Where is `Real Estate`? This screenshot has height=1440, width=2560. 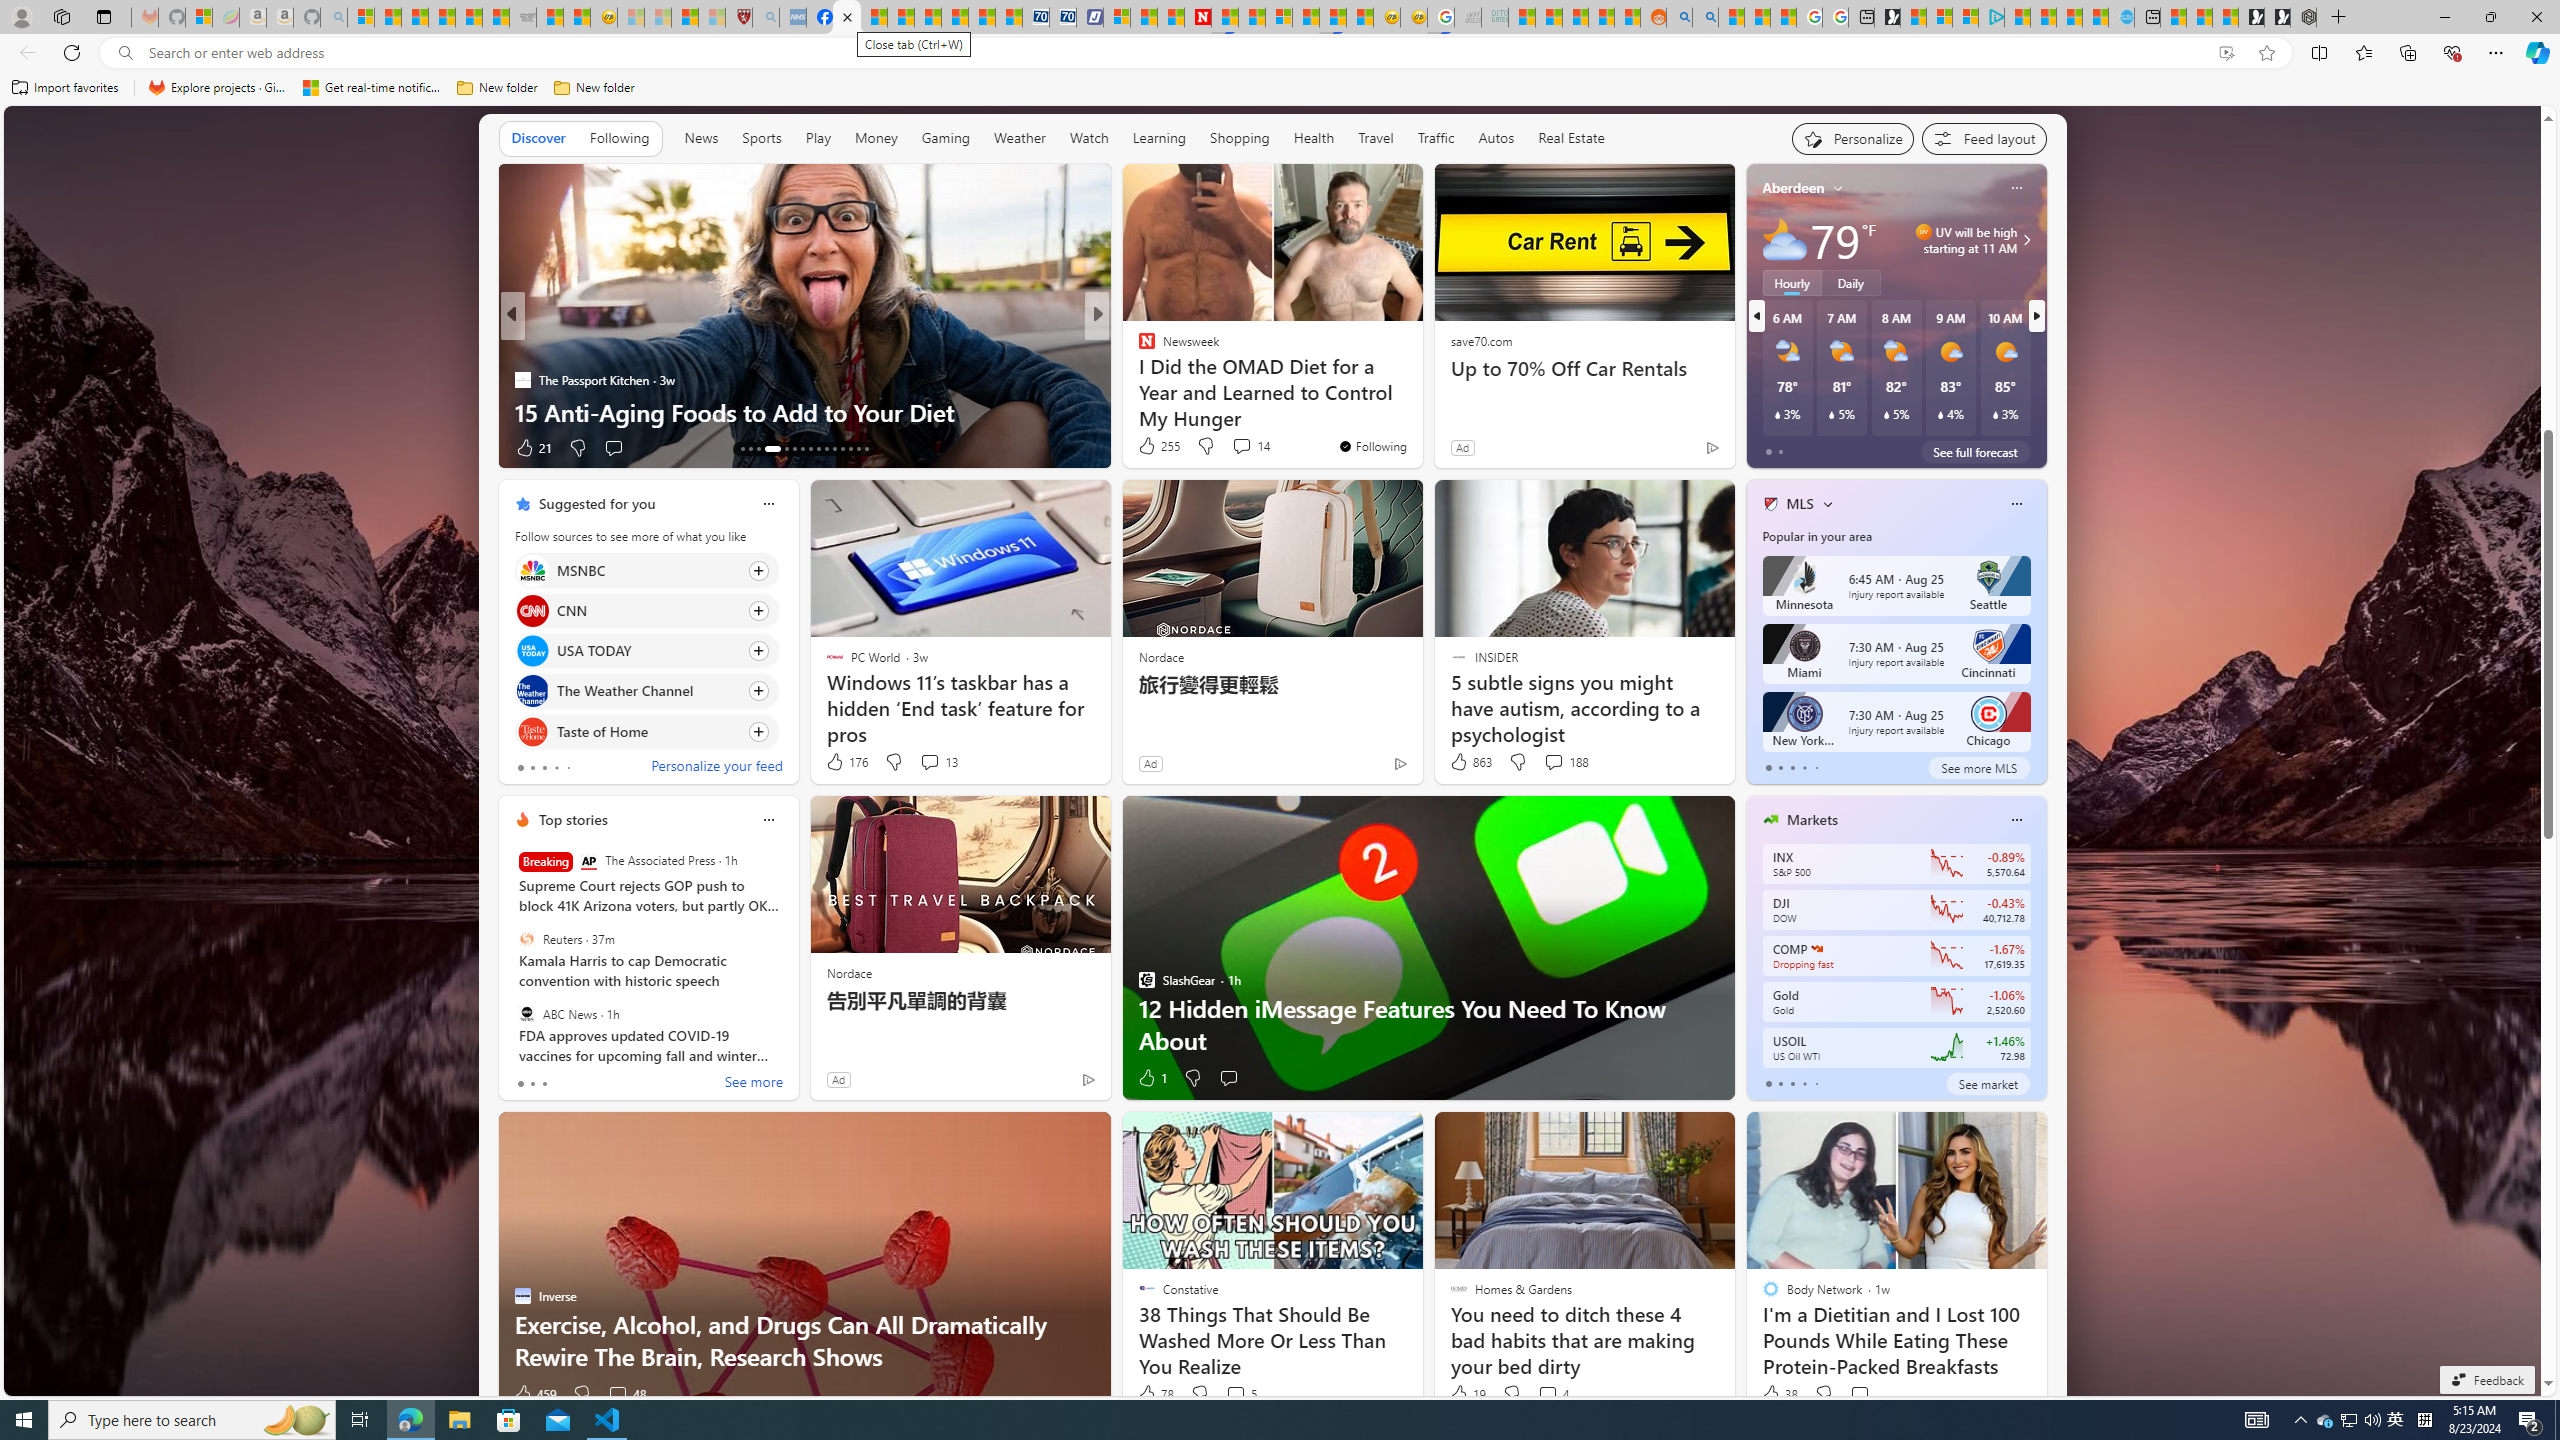 Real Estate is located at coordinates (1572, 138).